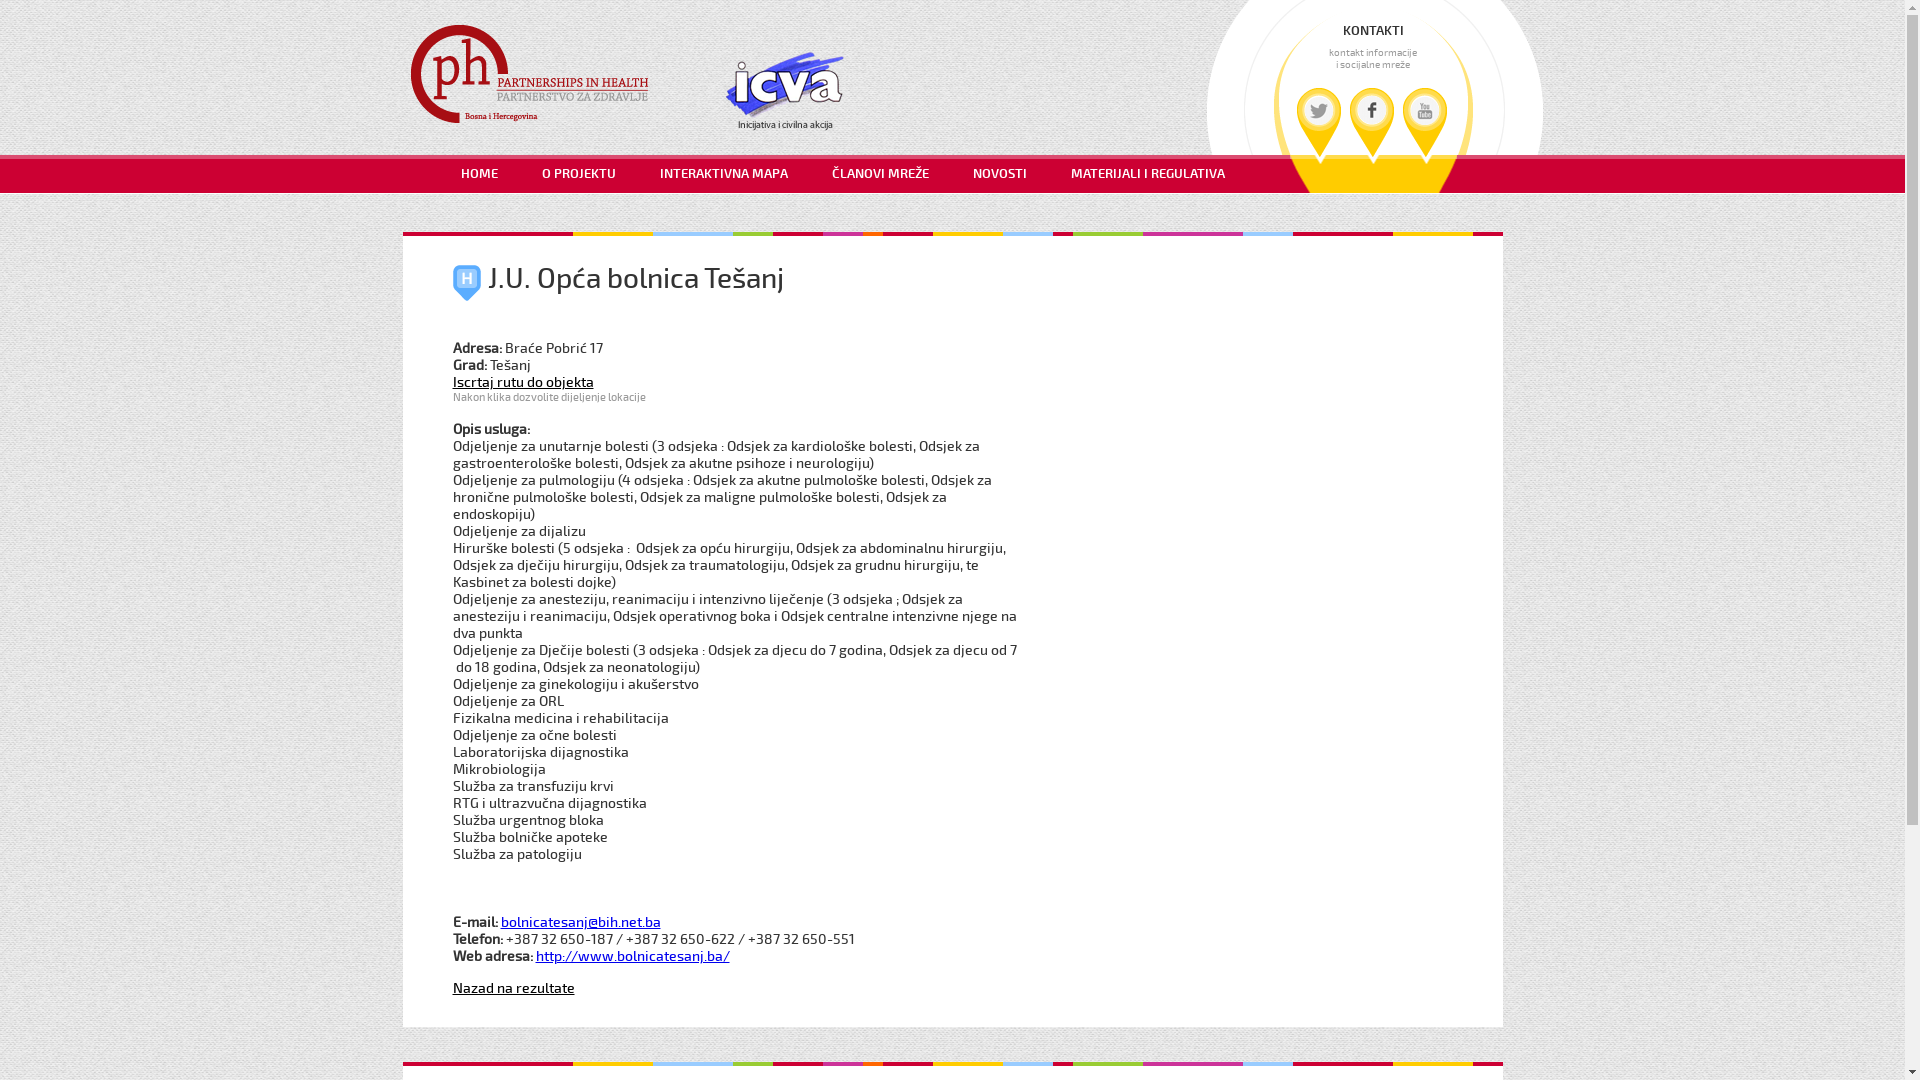  I want to click on KONTAKTI, so click(1374, 32).